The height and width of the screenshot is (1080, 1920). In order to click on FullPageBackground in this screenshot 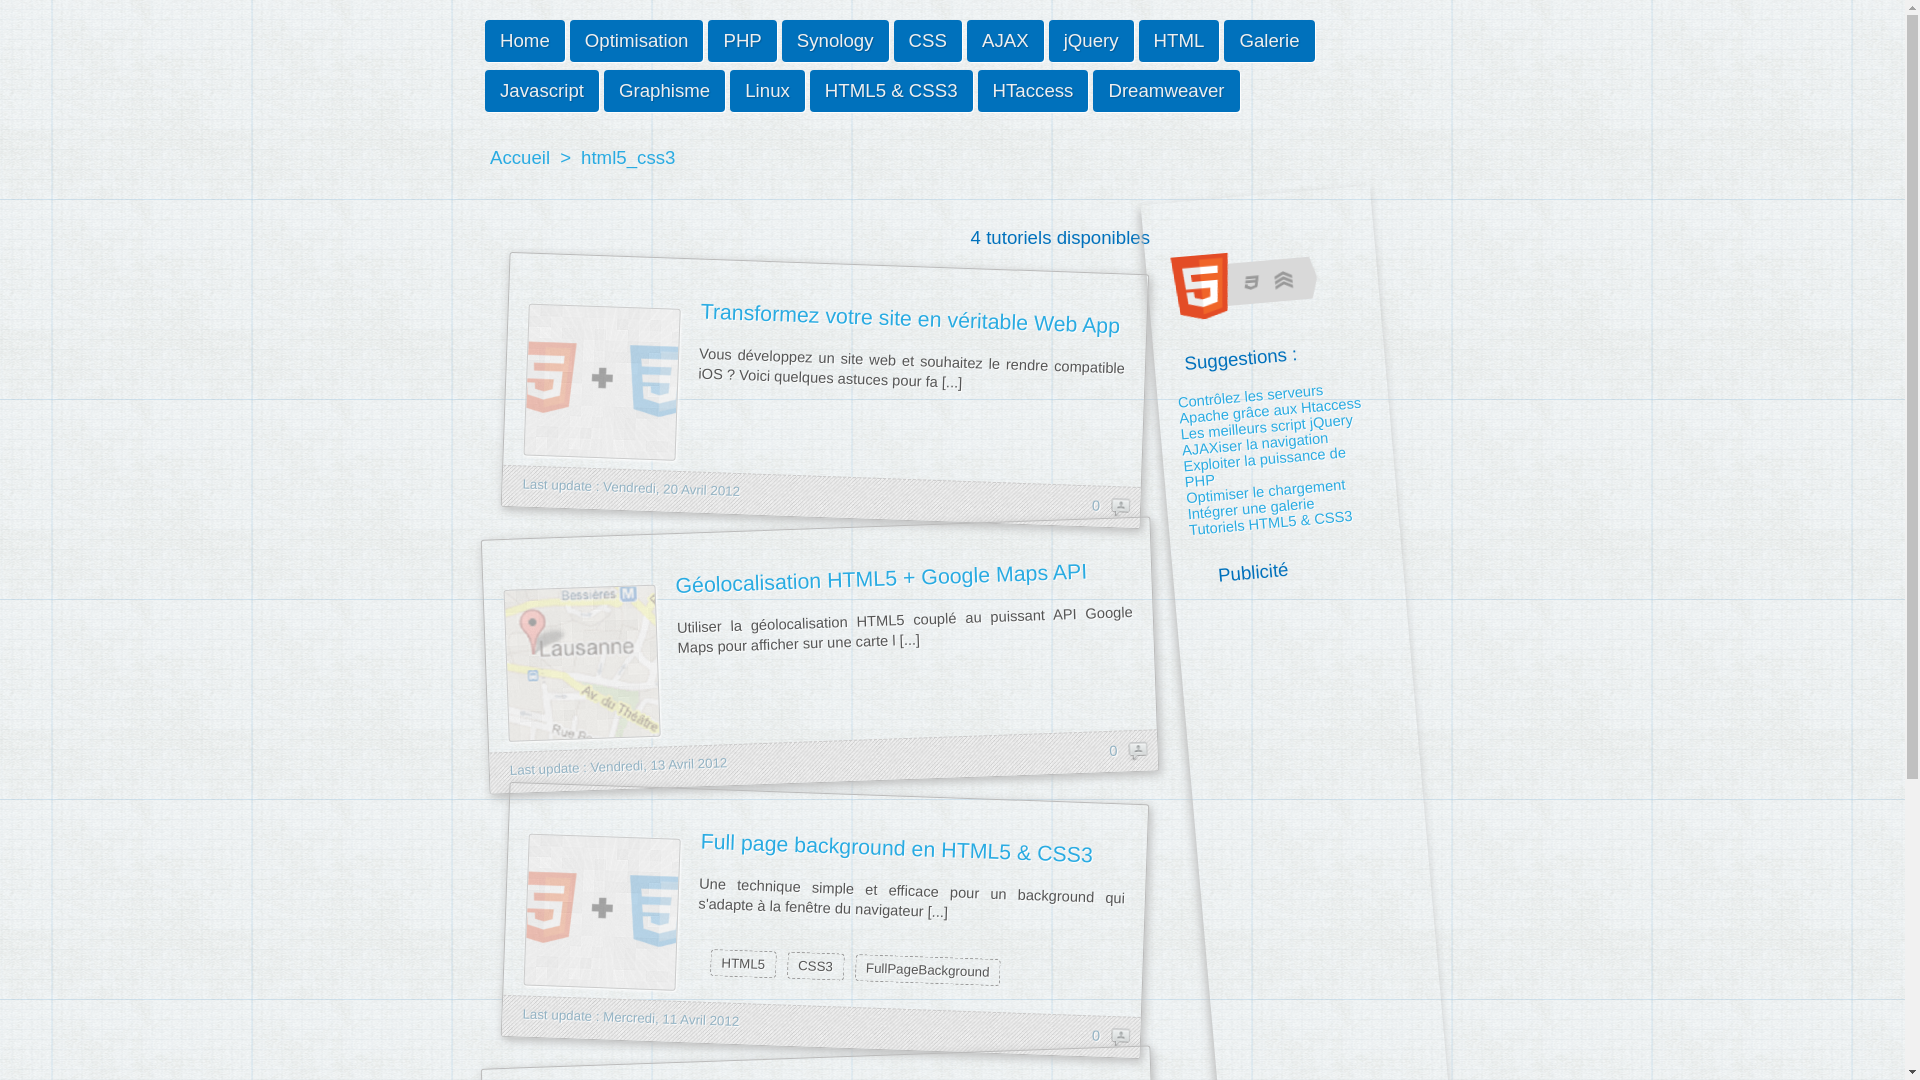, I will do `click(930, 967)`.